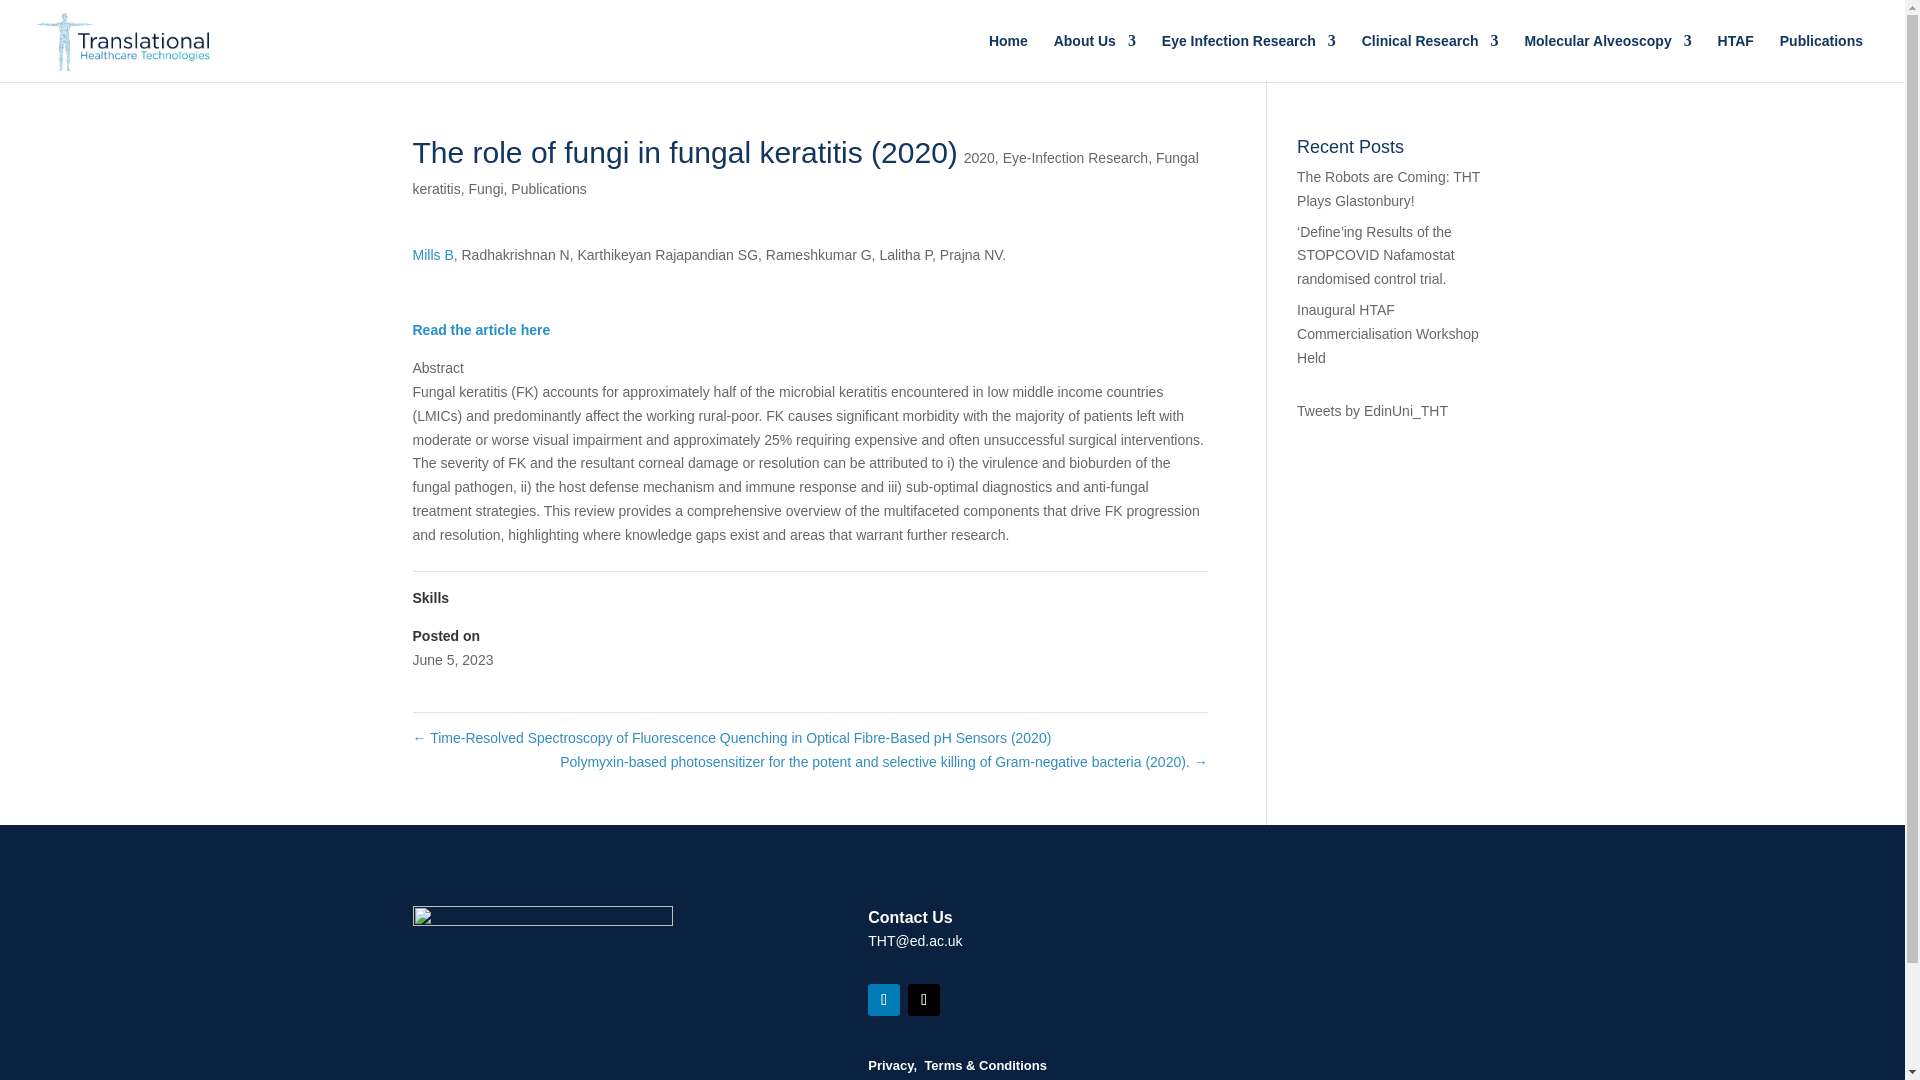  I want to click on Clinical Research, so click(1430, 58).